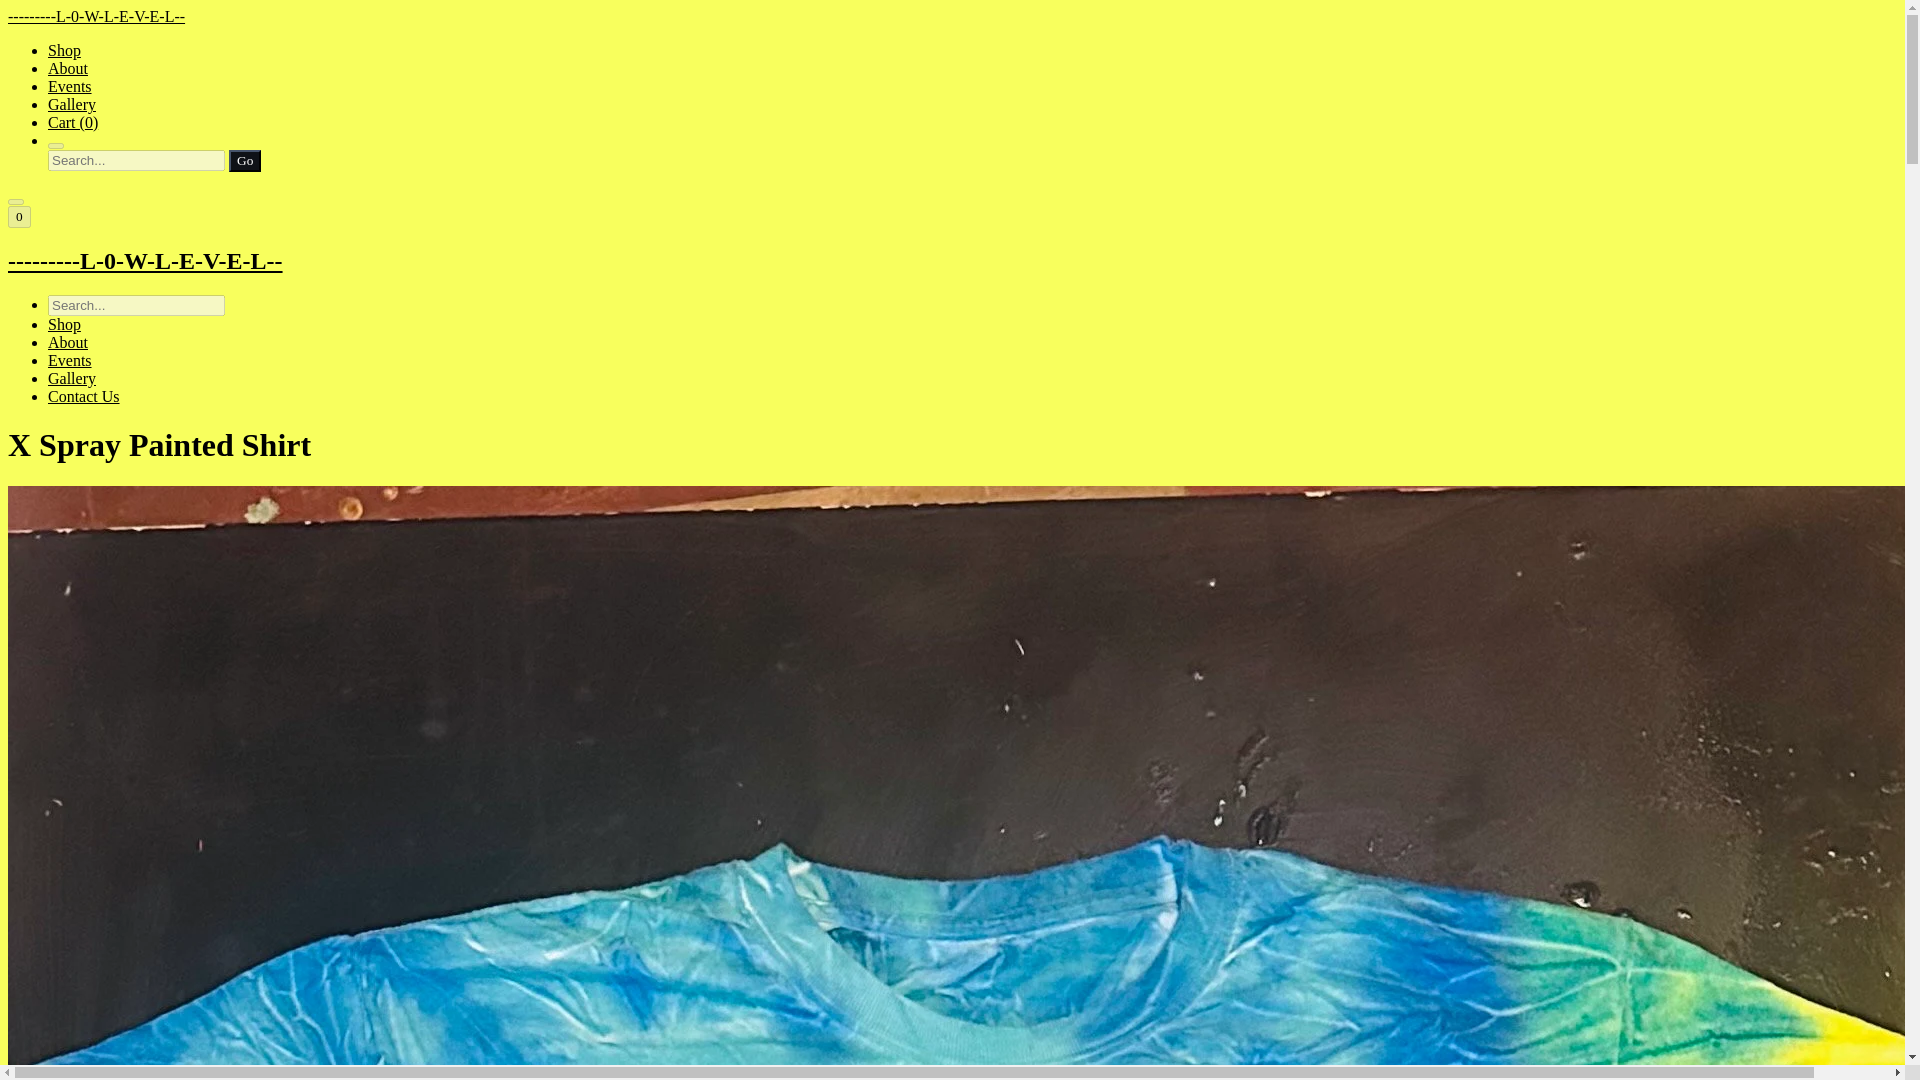 The image size is (1920, 1080). What do you see at coordinates (70, 360) in the screenshot?
I see `Events` at bounding box center [70, 360].